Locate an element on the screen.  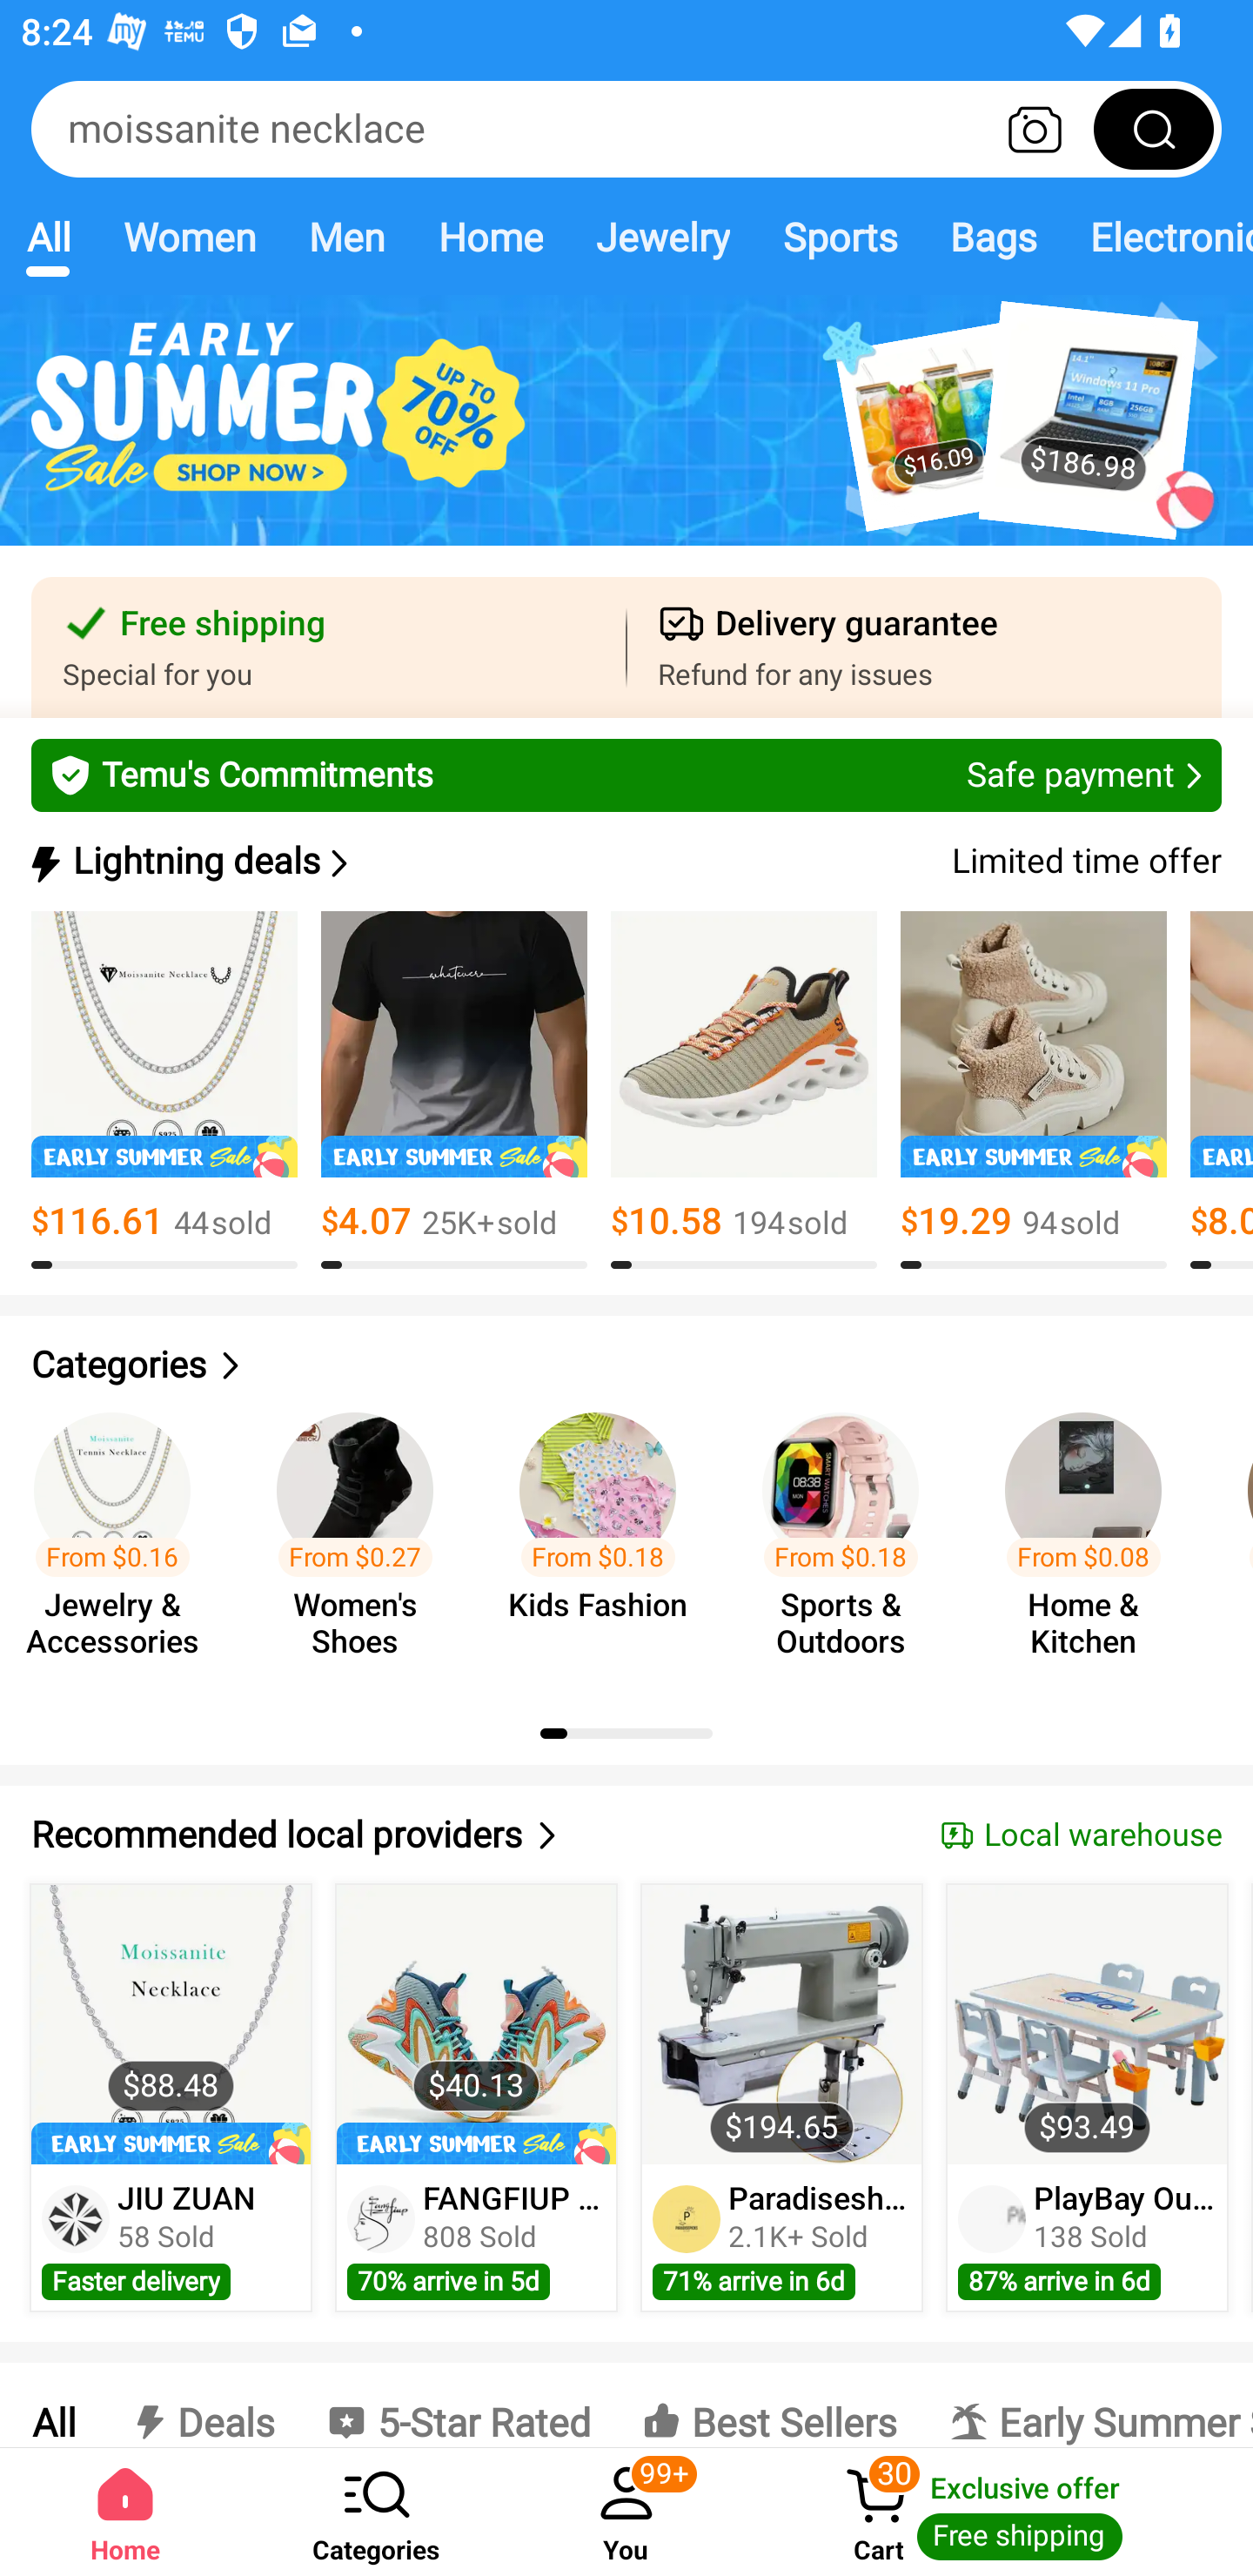
$10.58 194￼sold 8.0 is located at coordinates (743, 1090).